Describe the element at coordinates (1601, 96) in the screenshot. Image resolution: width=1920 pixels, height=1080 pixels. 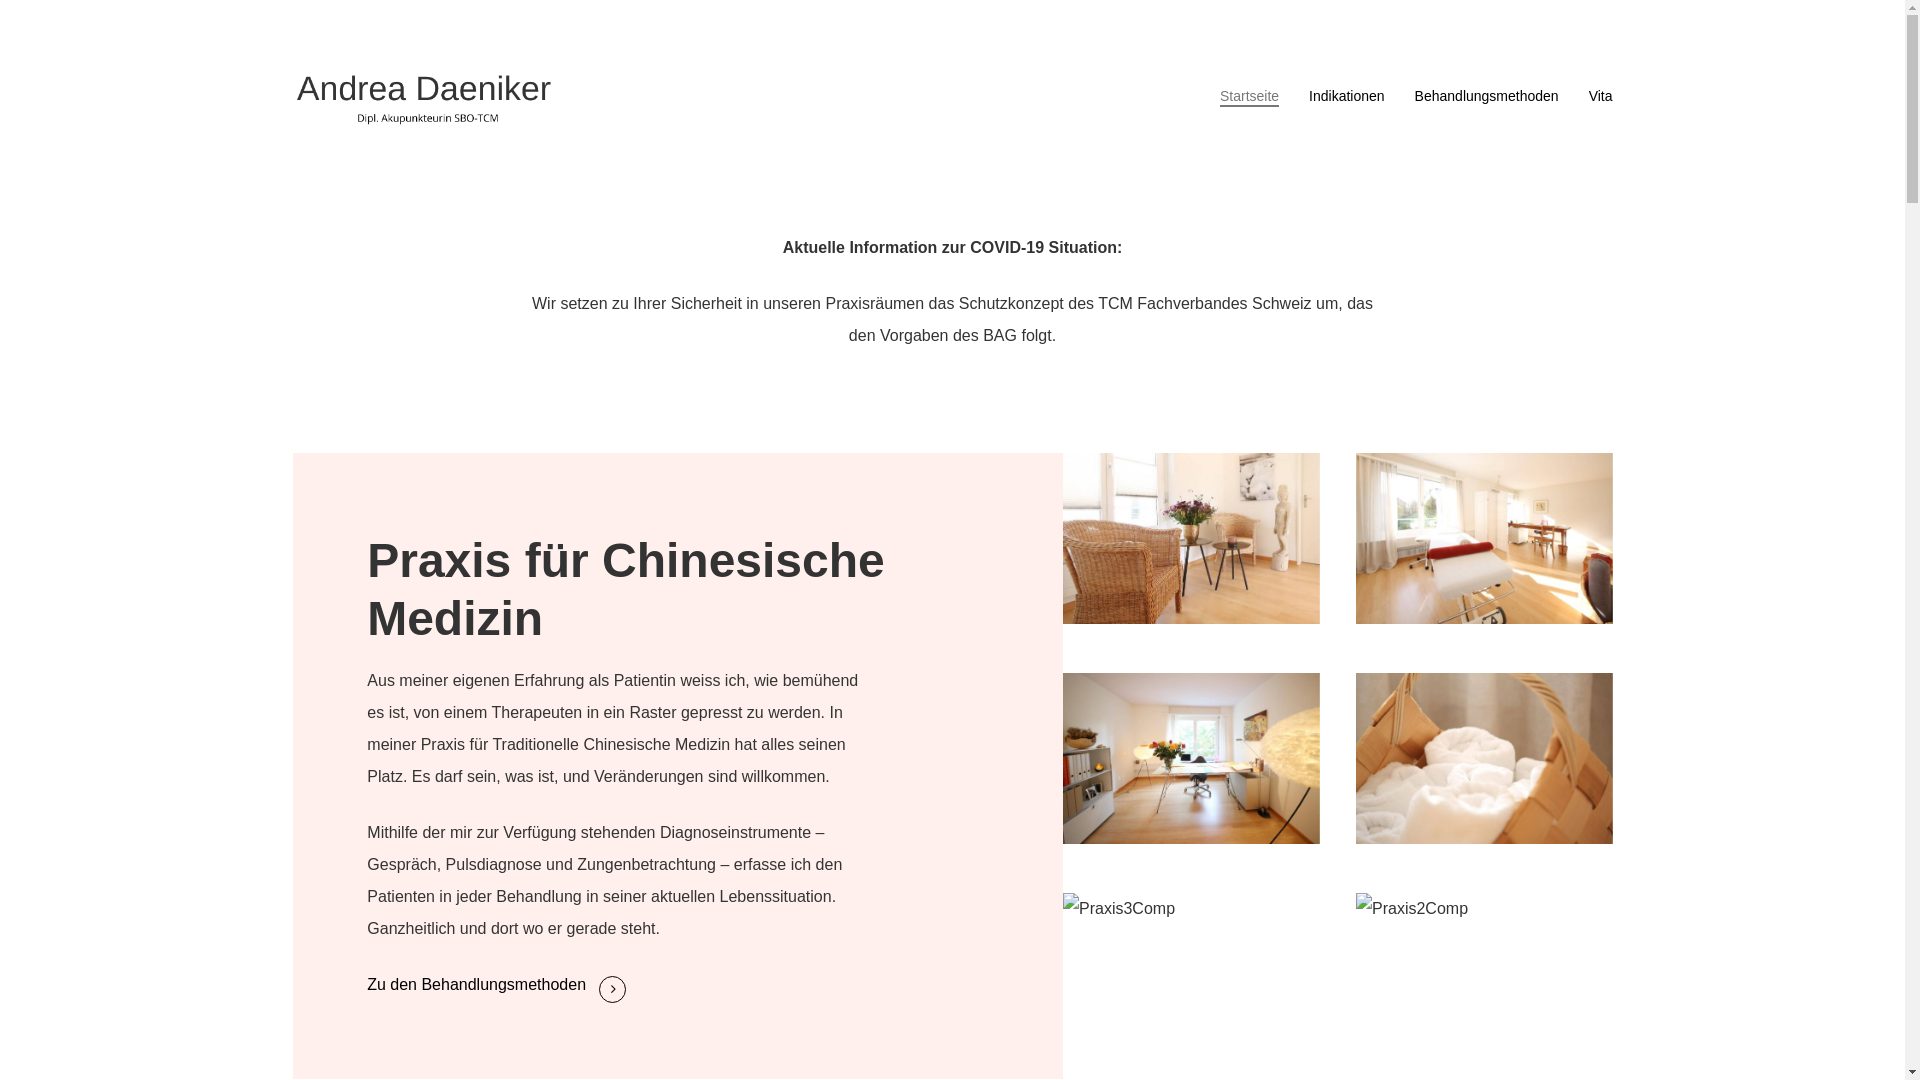
I see `Vita` at that location.